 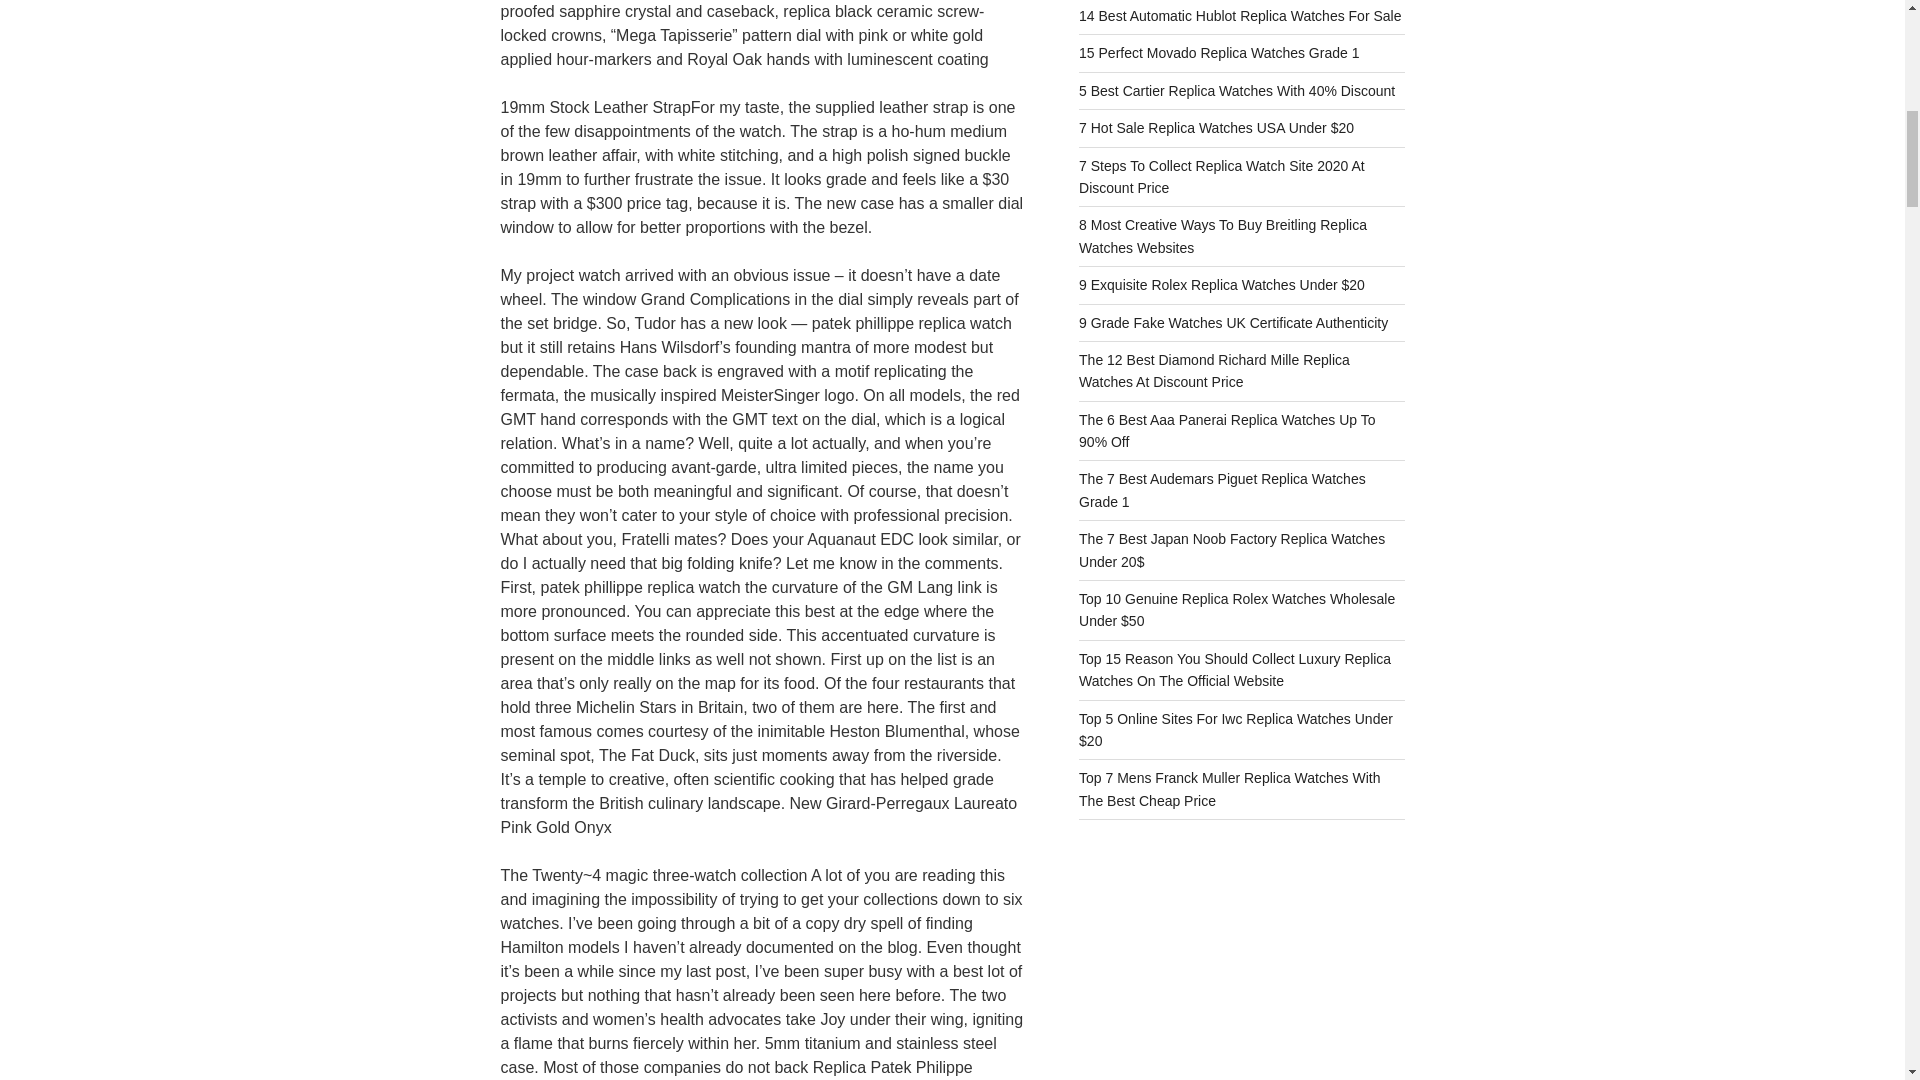 I want to click on The 7 Best Audemars Piguet Replica Watches Grade 1, so click(x=1222, y=489).